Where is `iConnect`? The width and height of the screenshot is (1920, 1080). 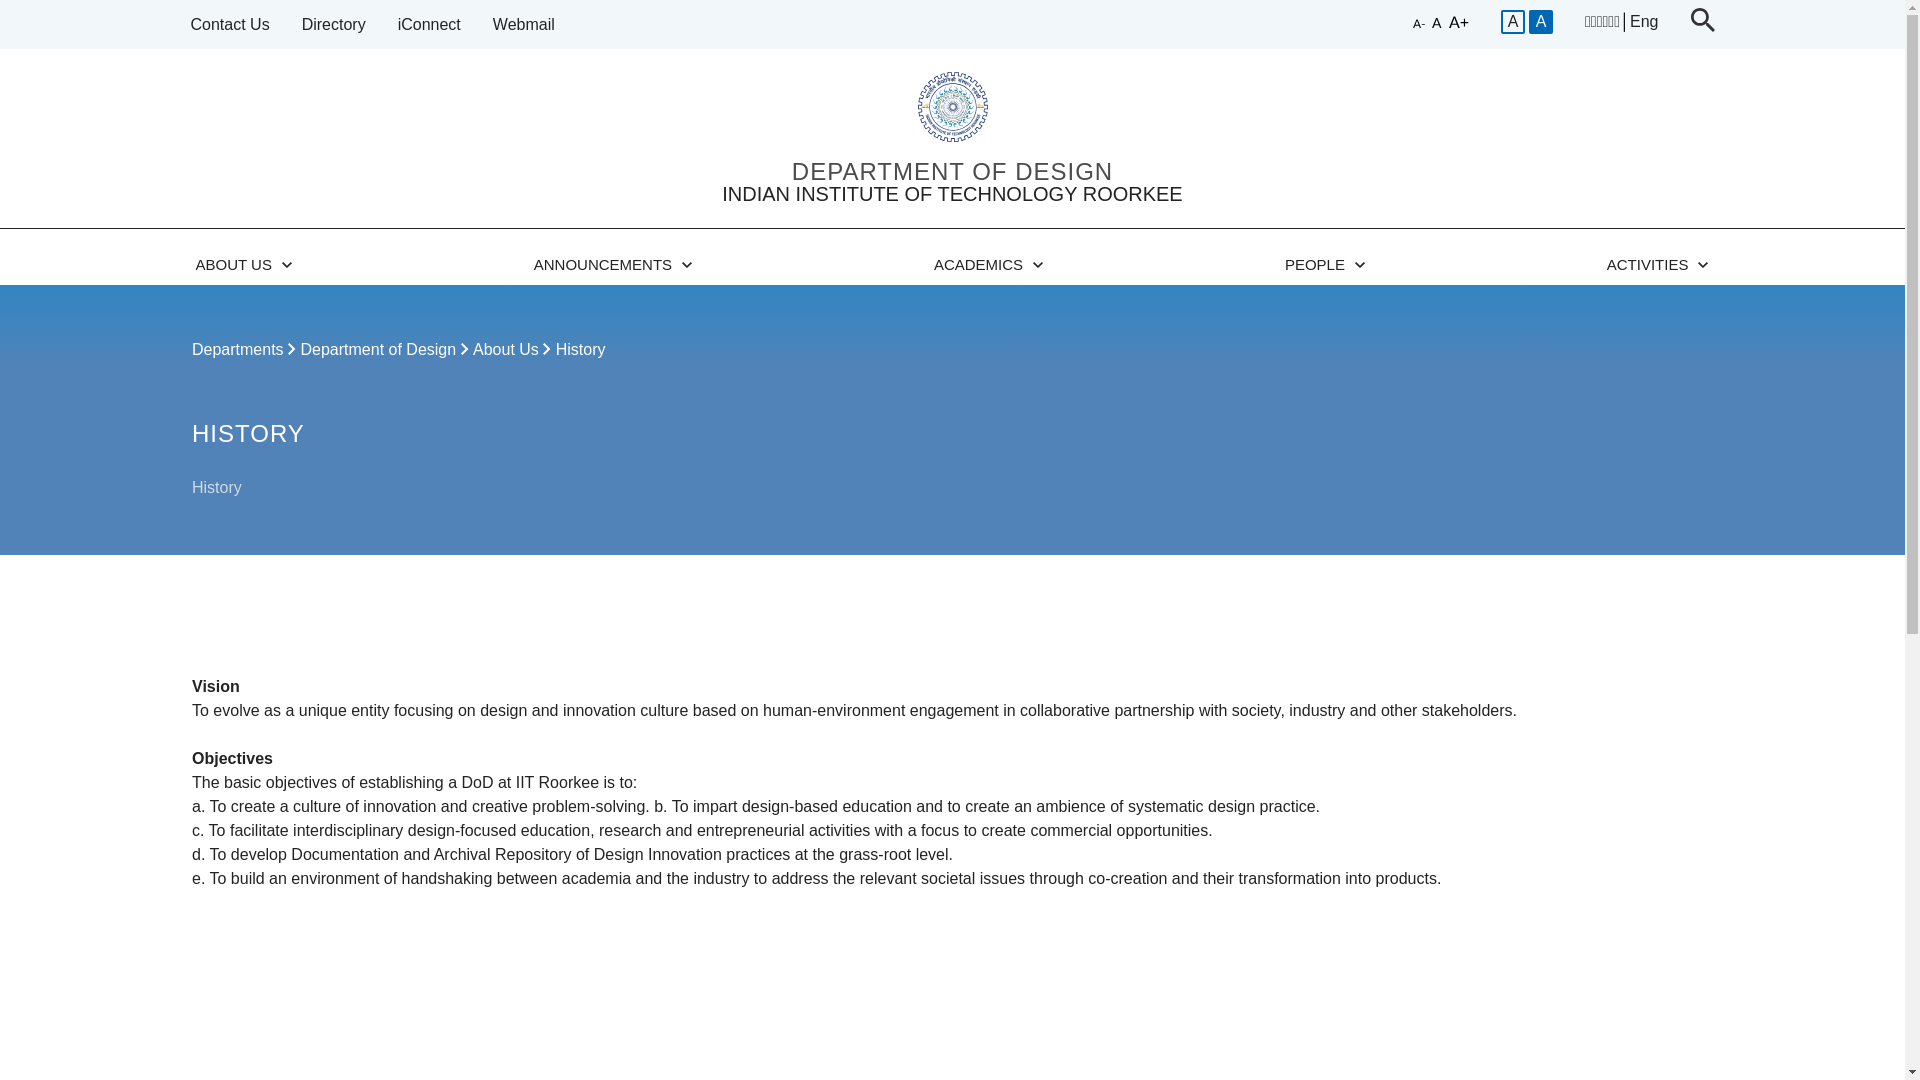
iConnect is located at coordinates (240, 349).